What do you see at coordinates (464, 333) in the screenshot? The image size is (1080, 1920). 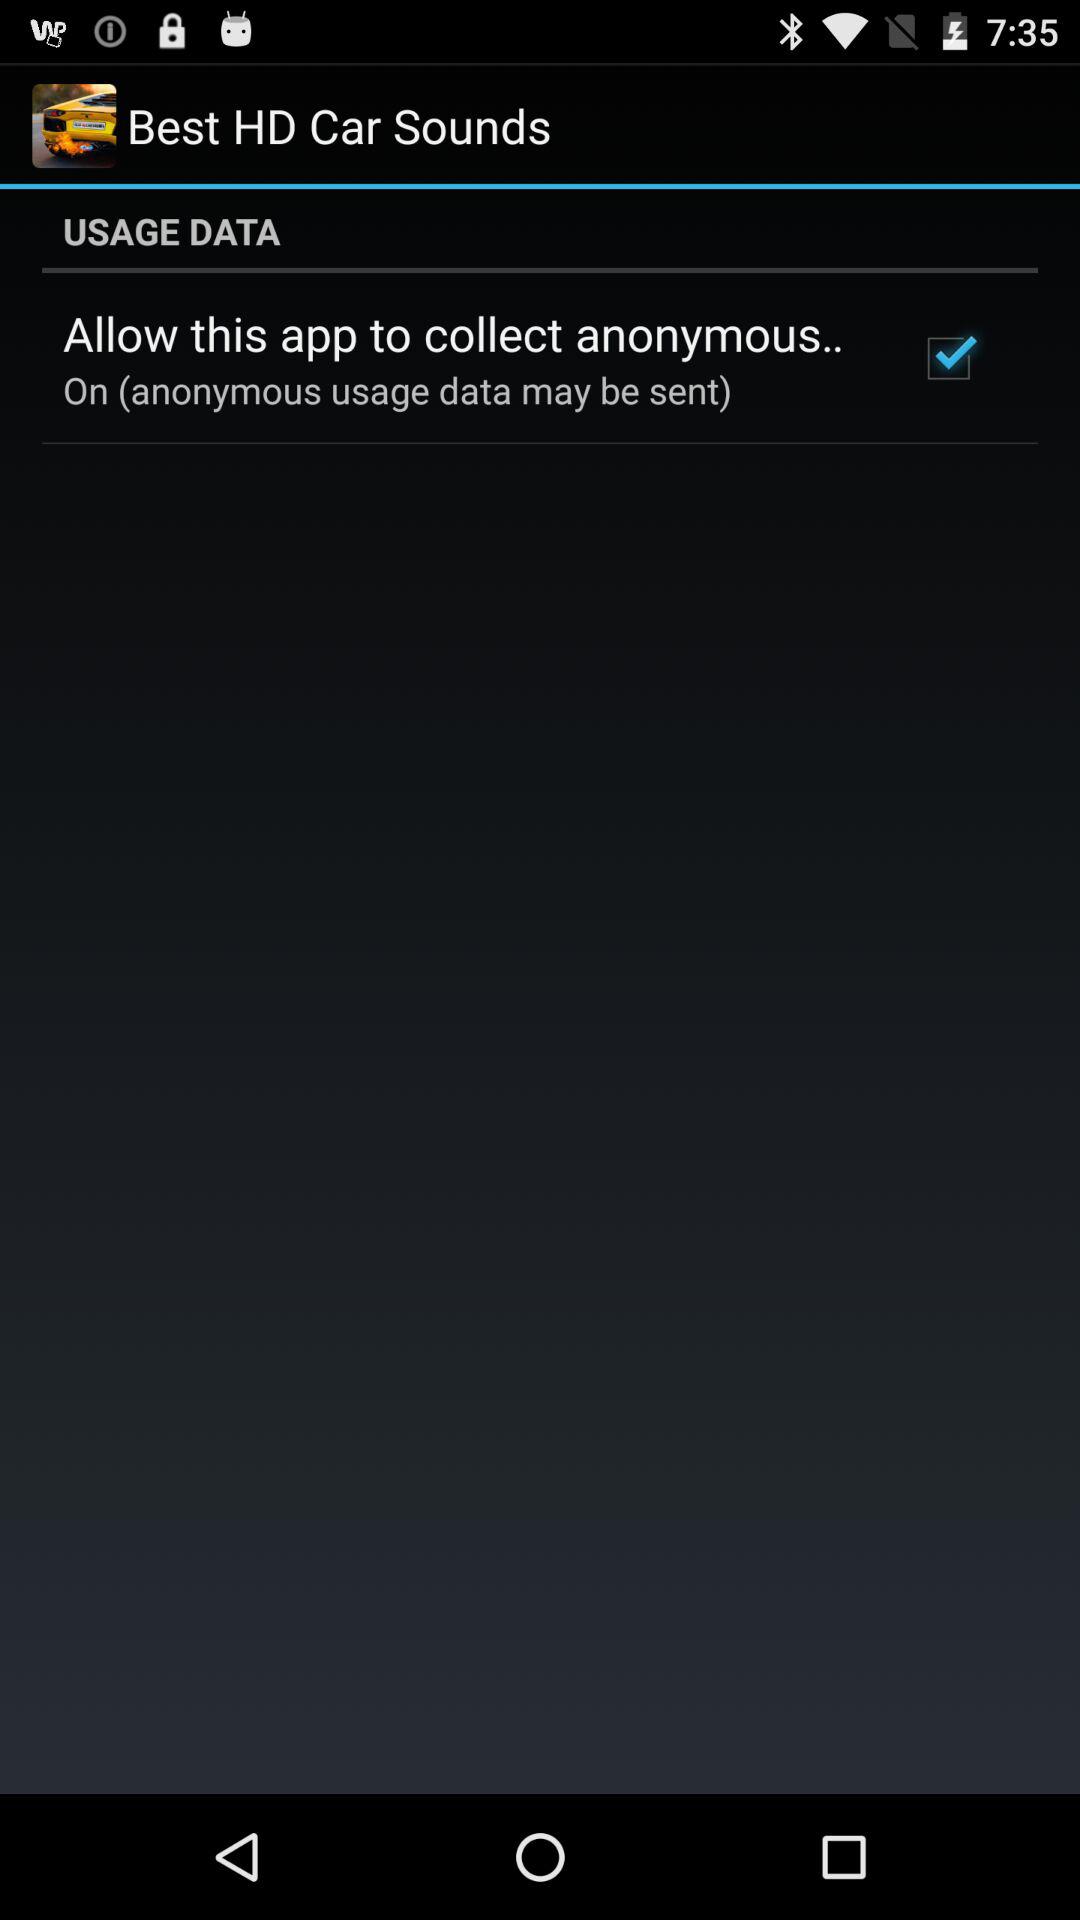 I see `turn off icon above the on anonymous usage` at bounding box center [464, 333].